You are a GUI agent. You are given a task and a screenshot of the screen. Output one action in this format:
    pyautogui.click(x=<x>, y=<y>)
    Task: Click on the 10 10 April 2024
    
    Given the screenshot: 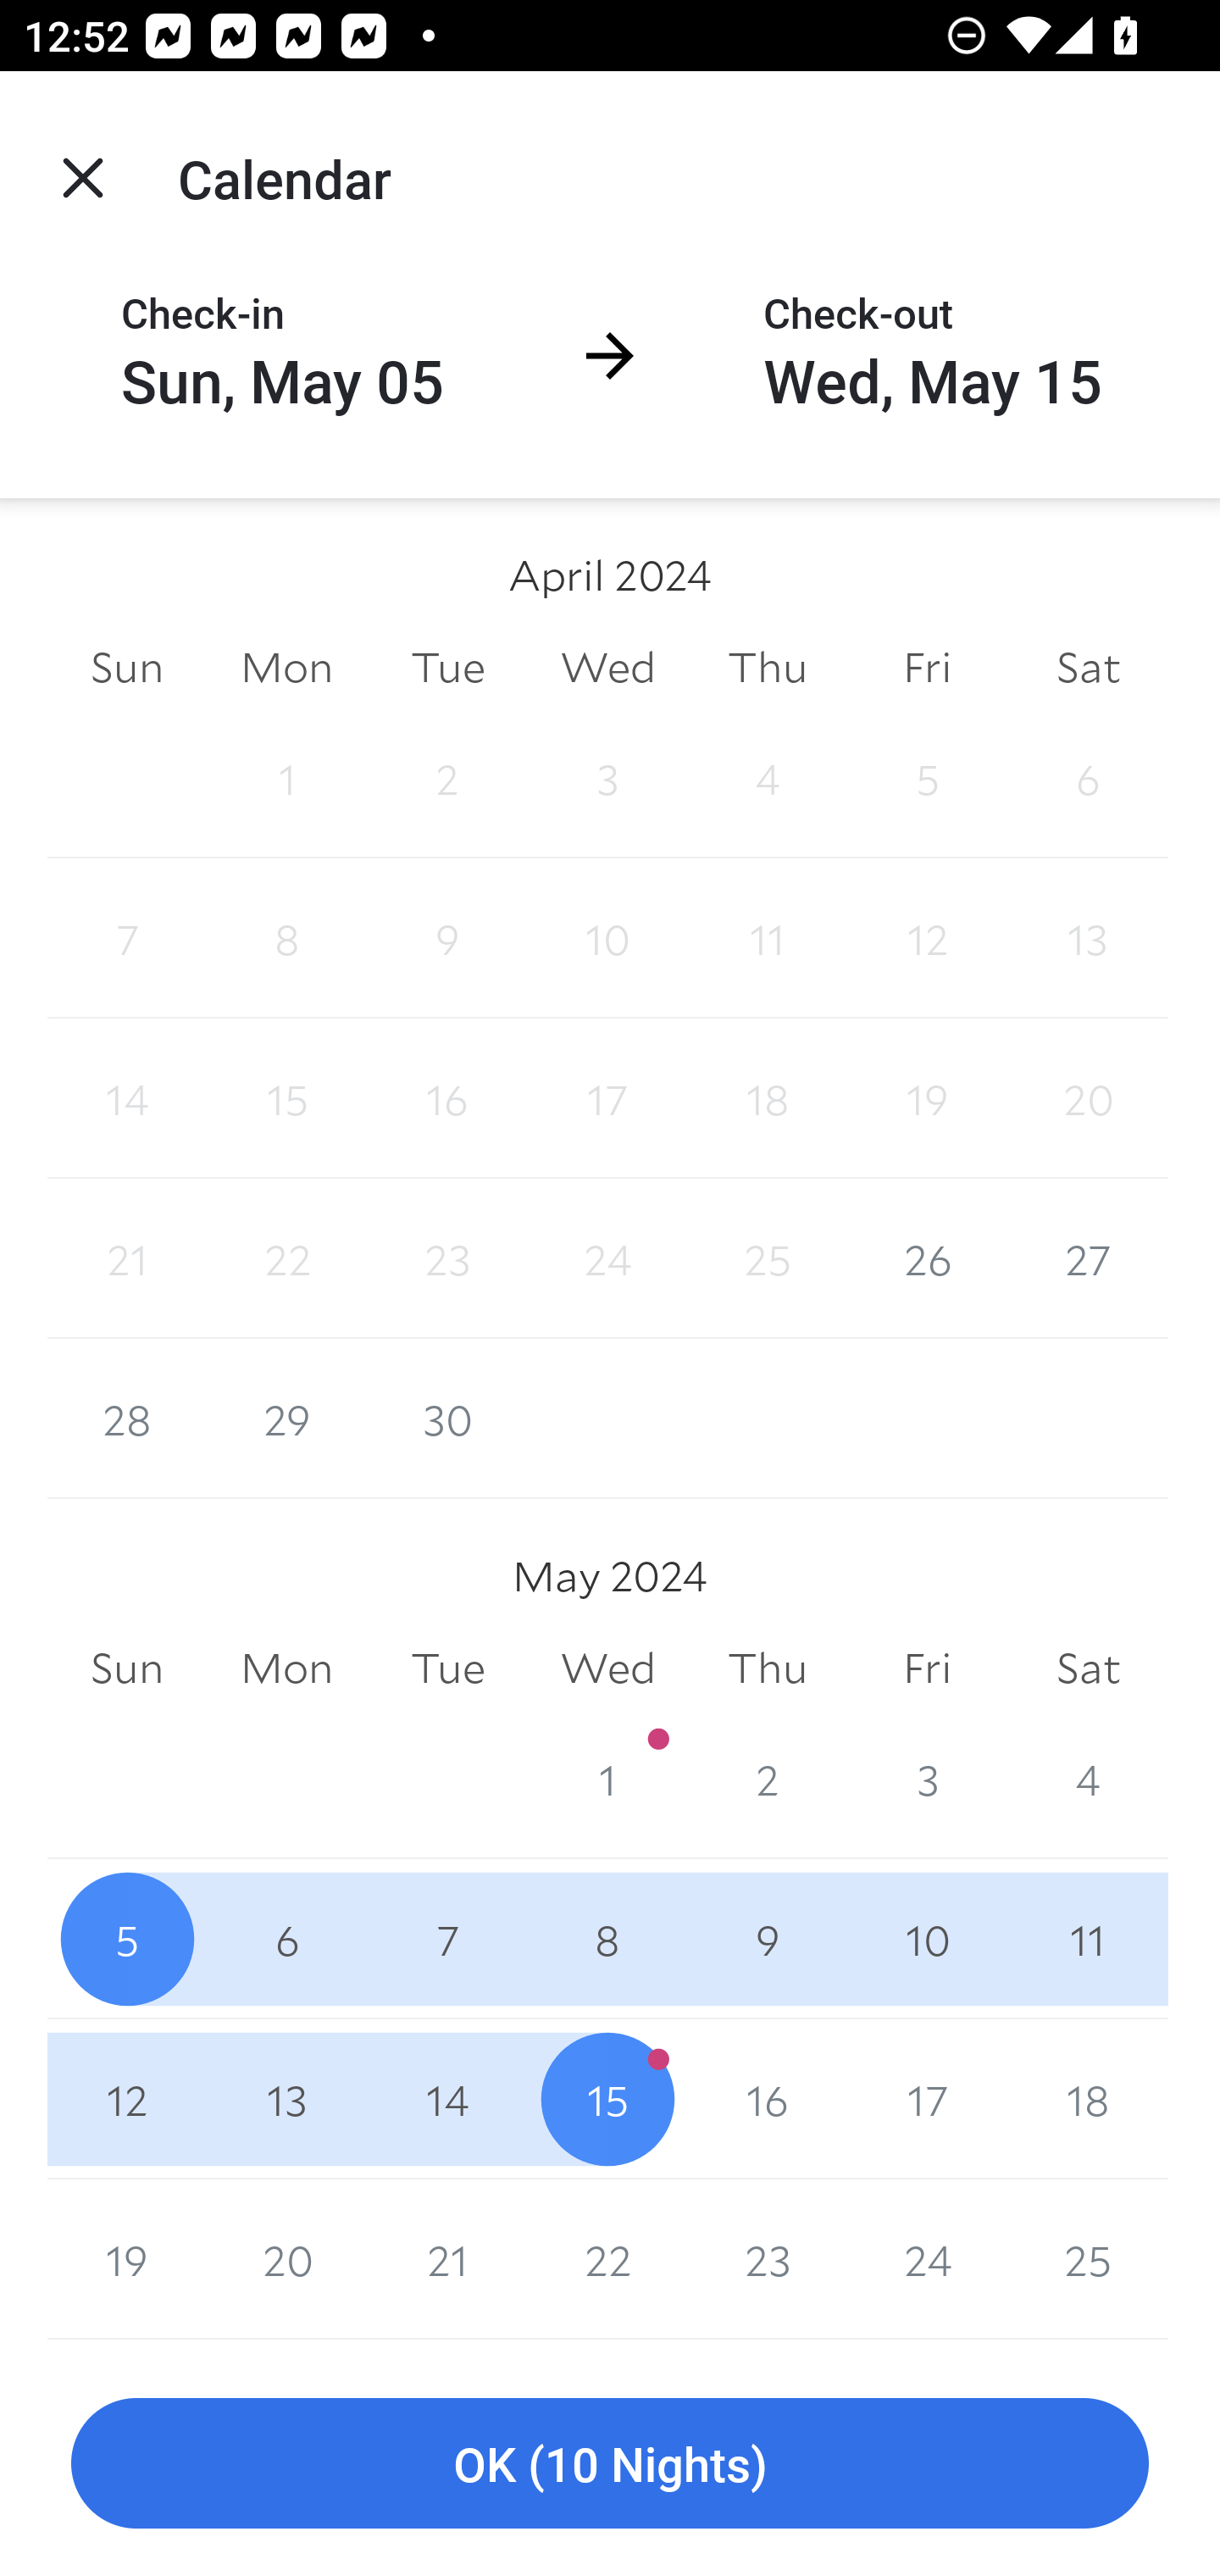 What is the action you would take?
    pyautogui.click(x=608, y=937)
    